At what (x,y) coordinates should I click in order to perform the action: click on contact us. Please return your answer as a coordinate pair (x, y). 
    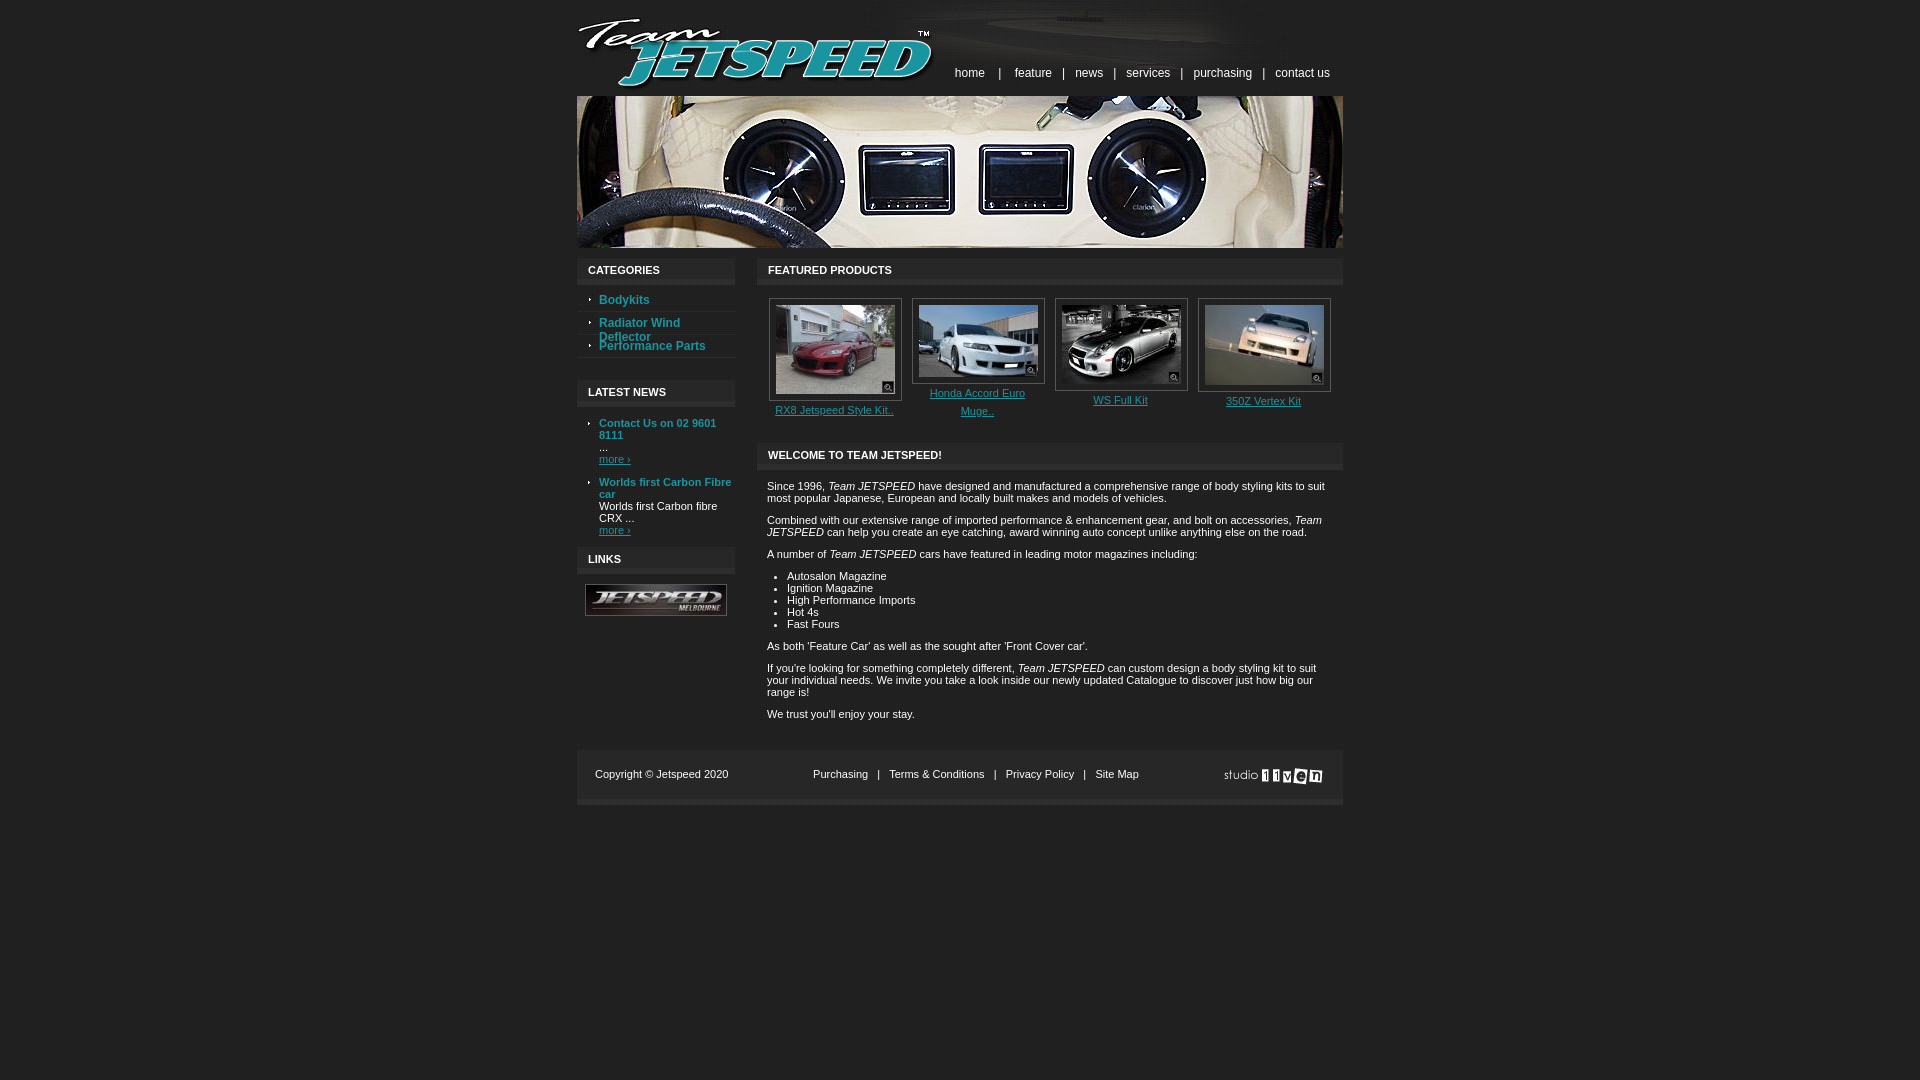
    Looking at the image, I should click on (1302, 73).